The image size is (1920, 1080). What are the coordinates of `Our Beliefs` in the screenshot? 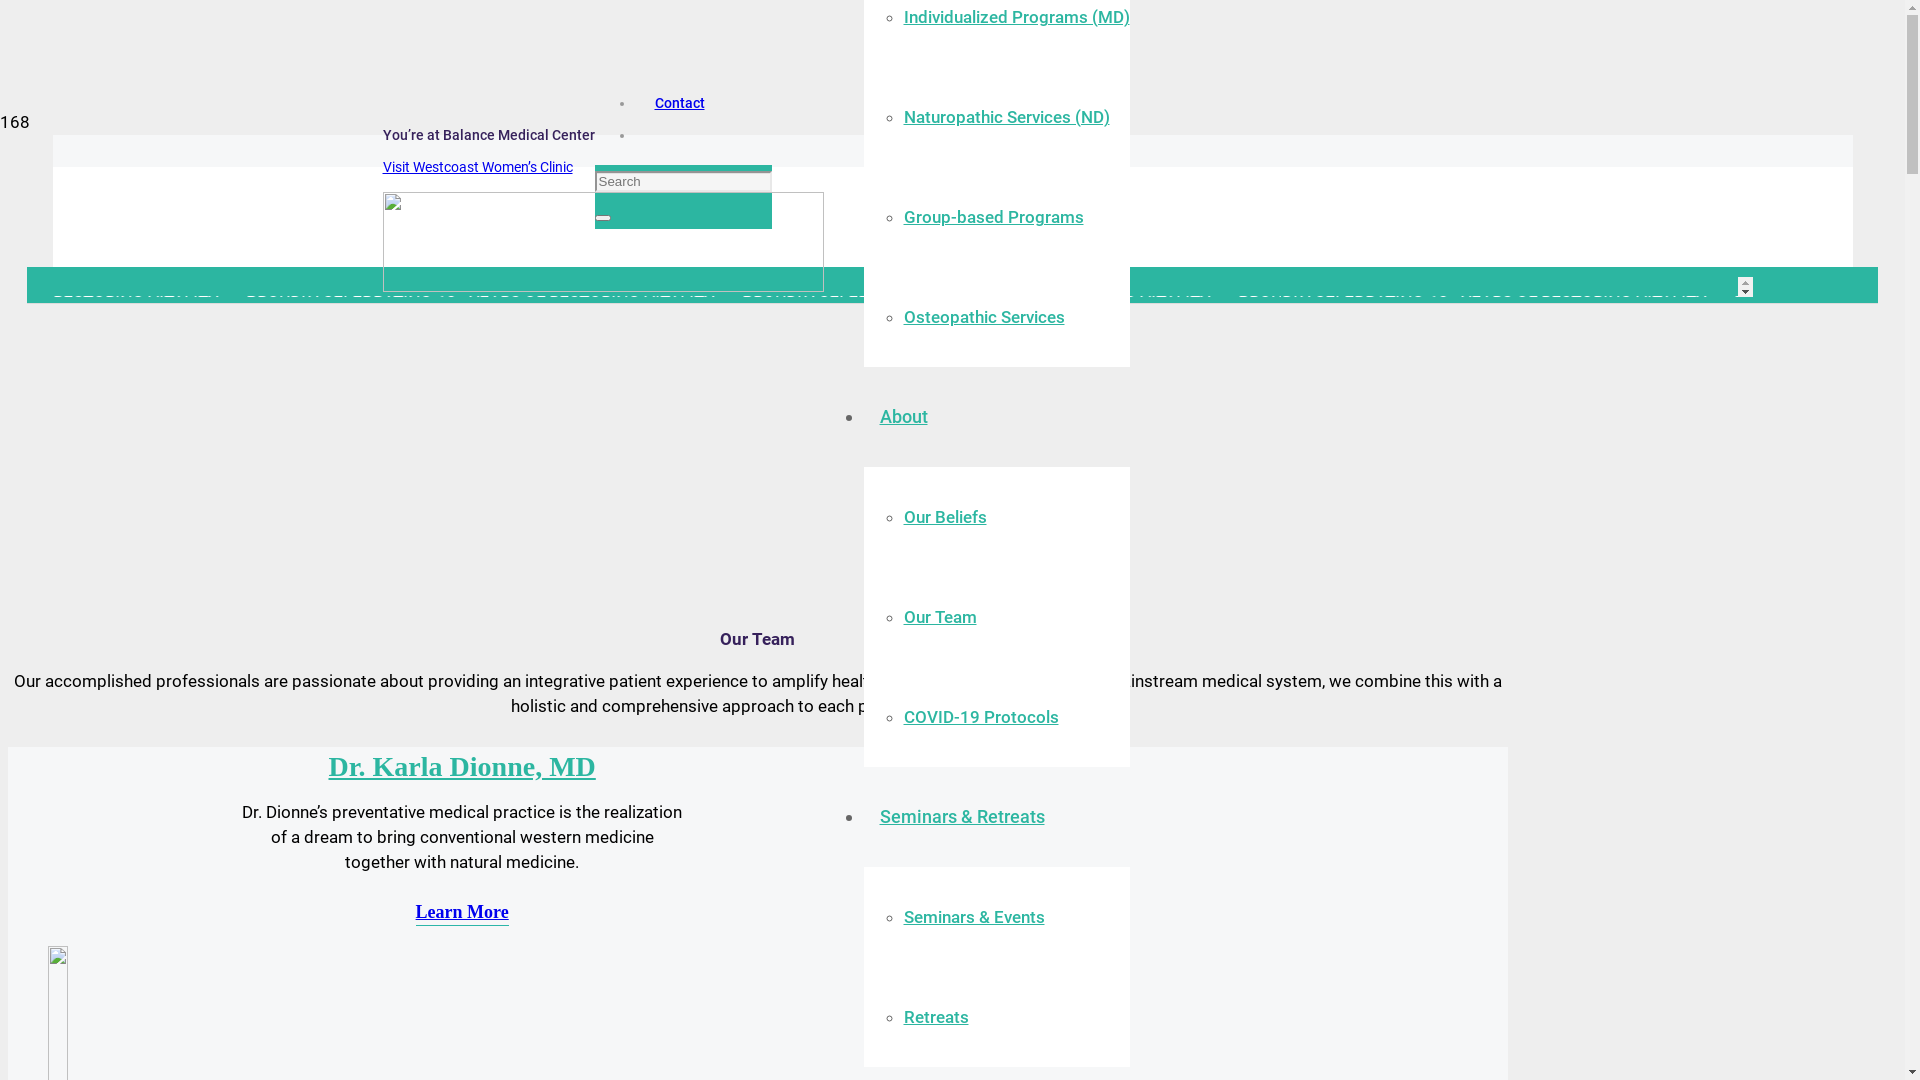 It's located at (946, 517).